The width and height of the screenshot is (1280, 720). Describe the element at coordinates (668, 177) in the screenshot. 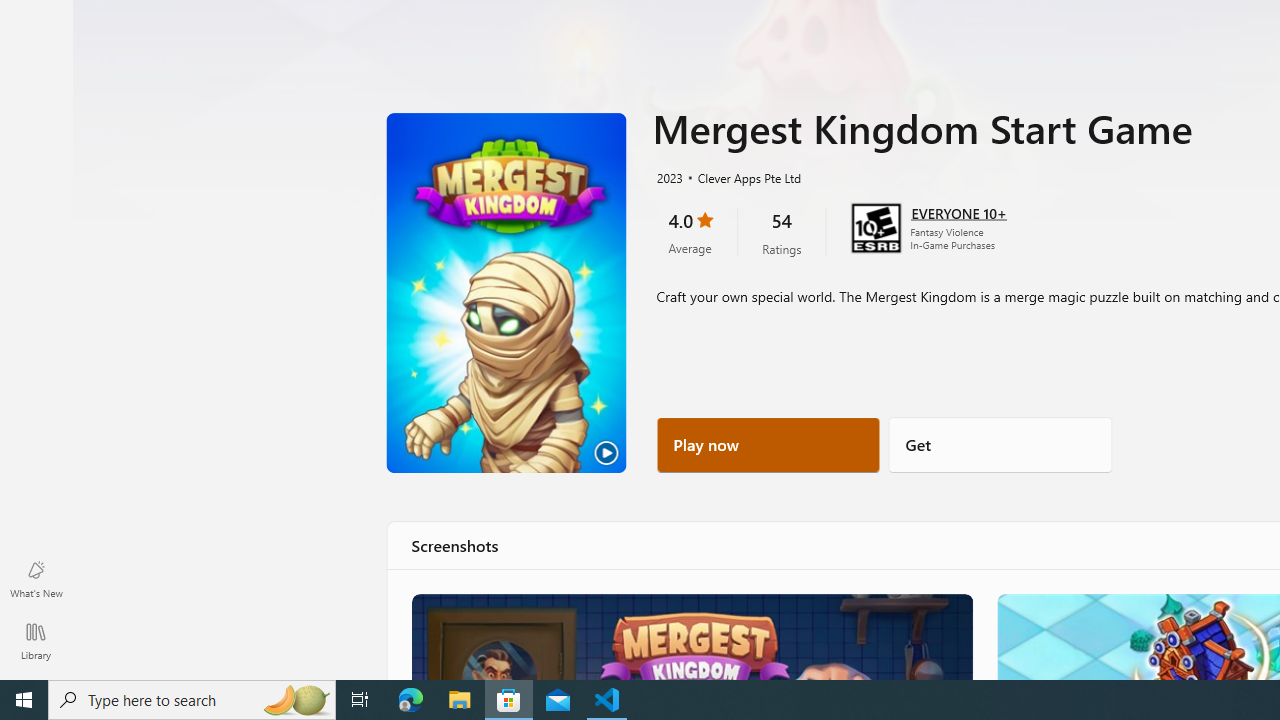

I see `2023` at that location.